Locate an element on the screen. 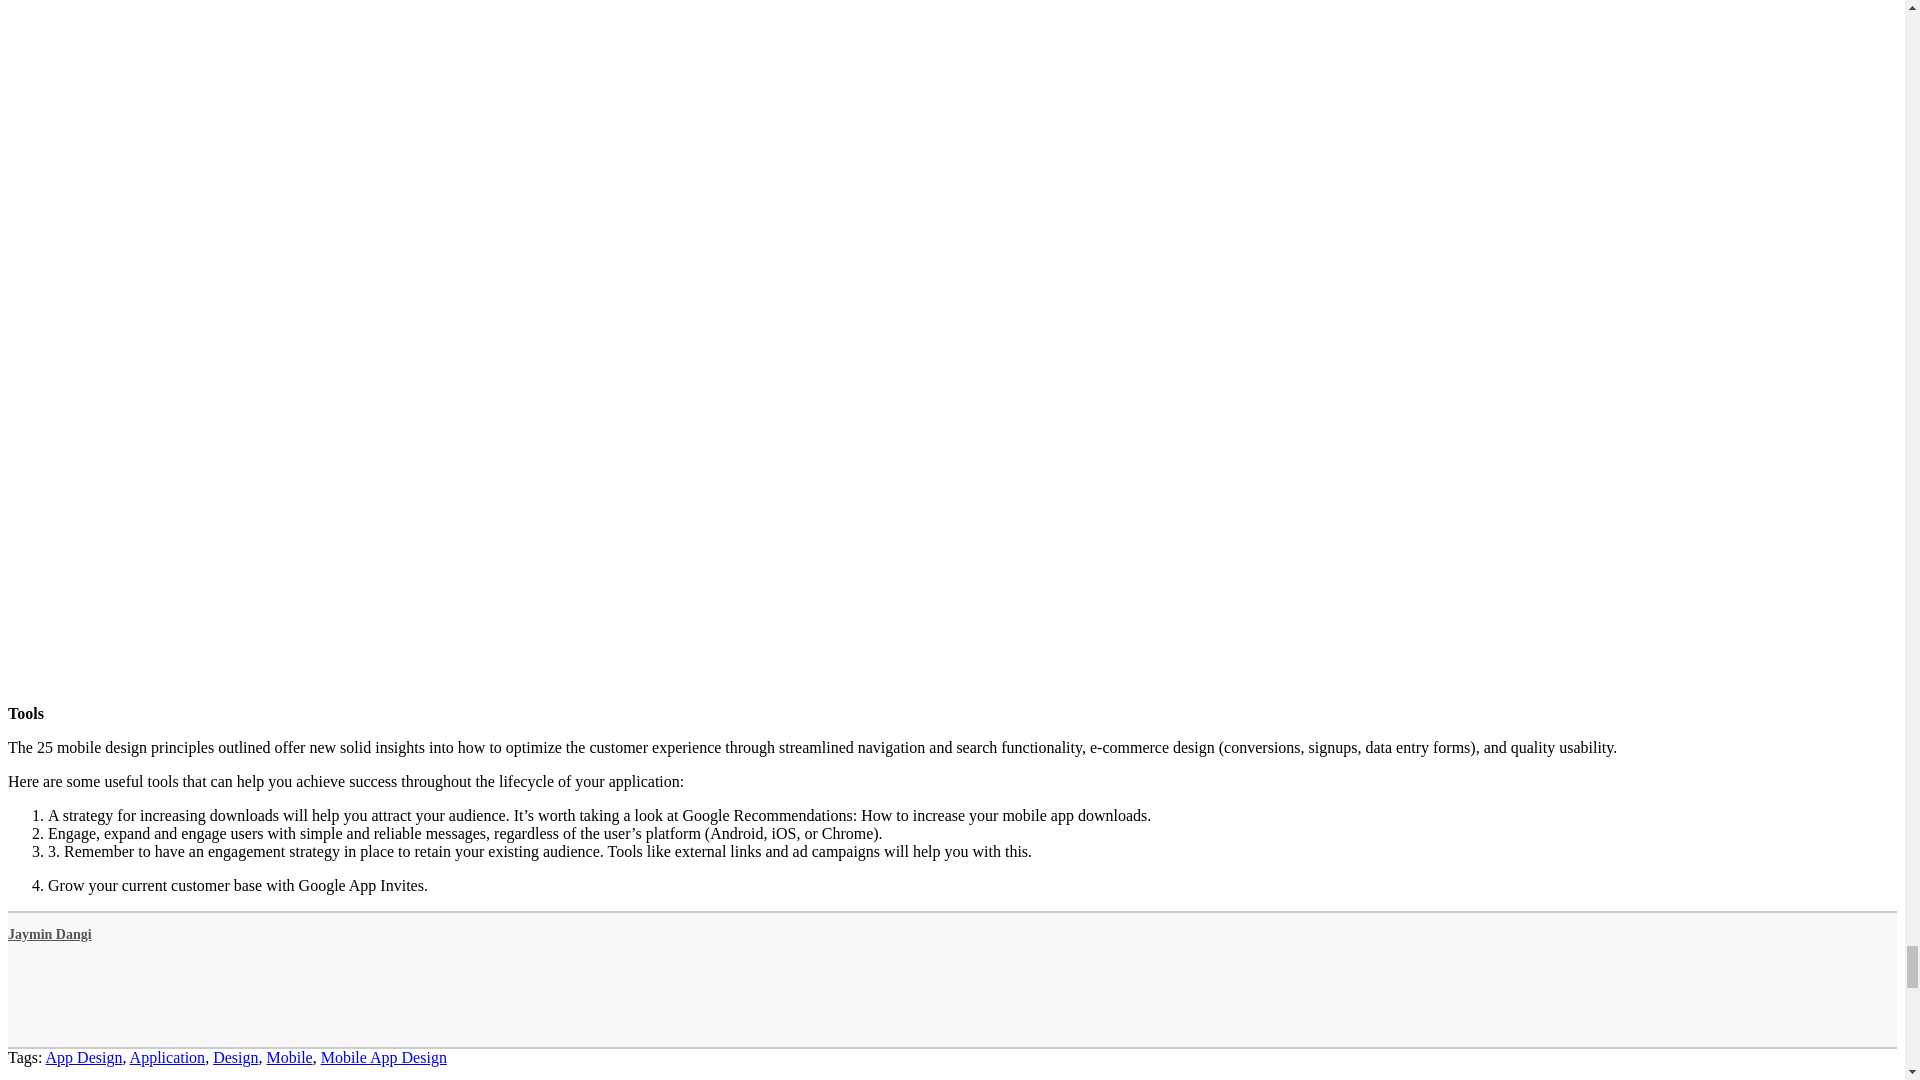 The image size is (1920, 1080). Jaymin Dangi is located at coordinates (50, 934).